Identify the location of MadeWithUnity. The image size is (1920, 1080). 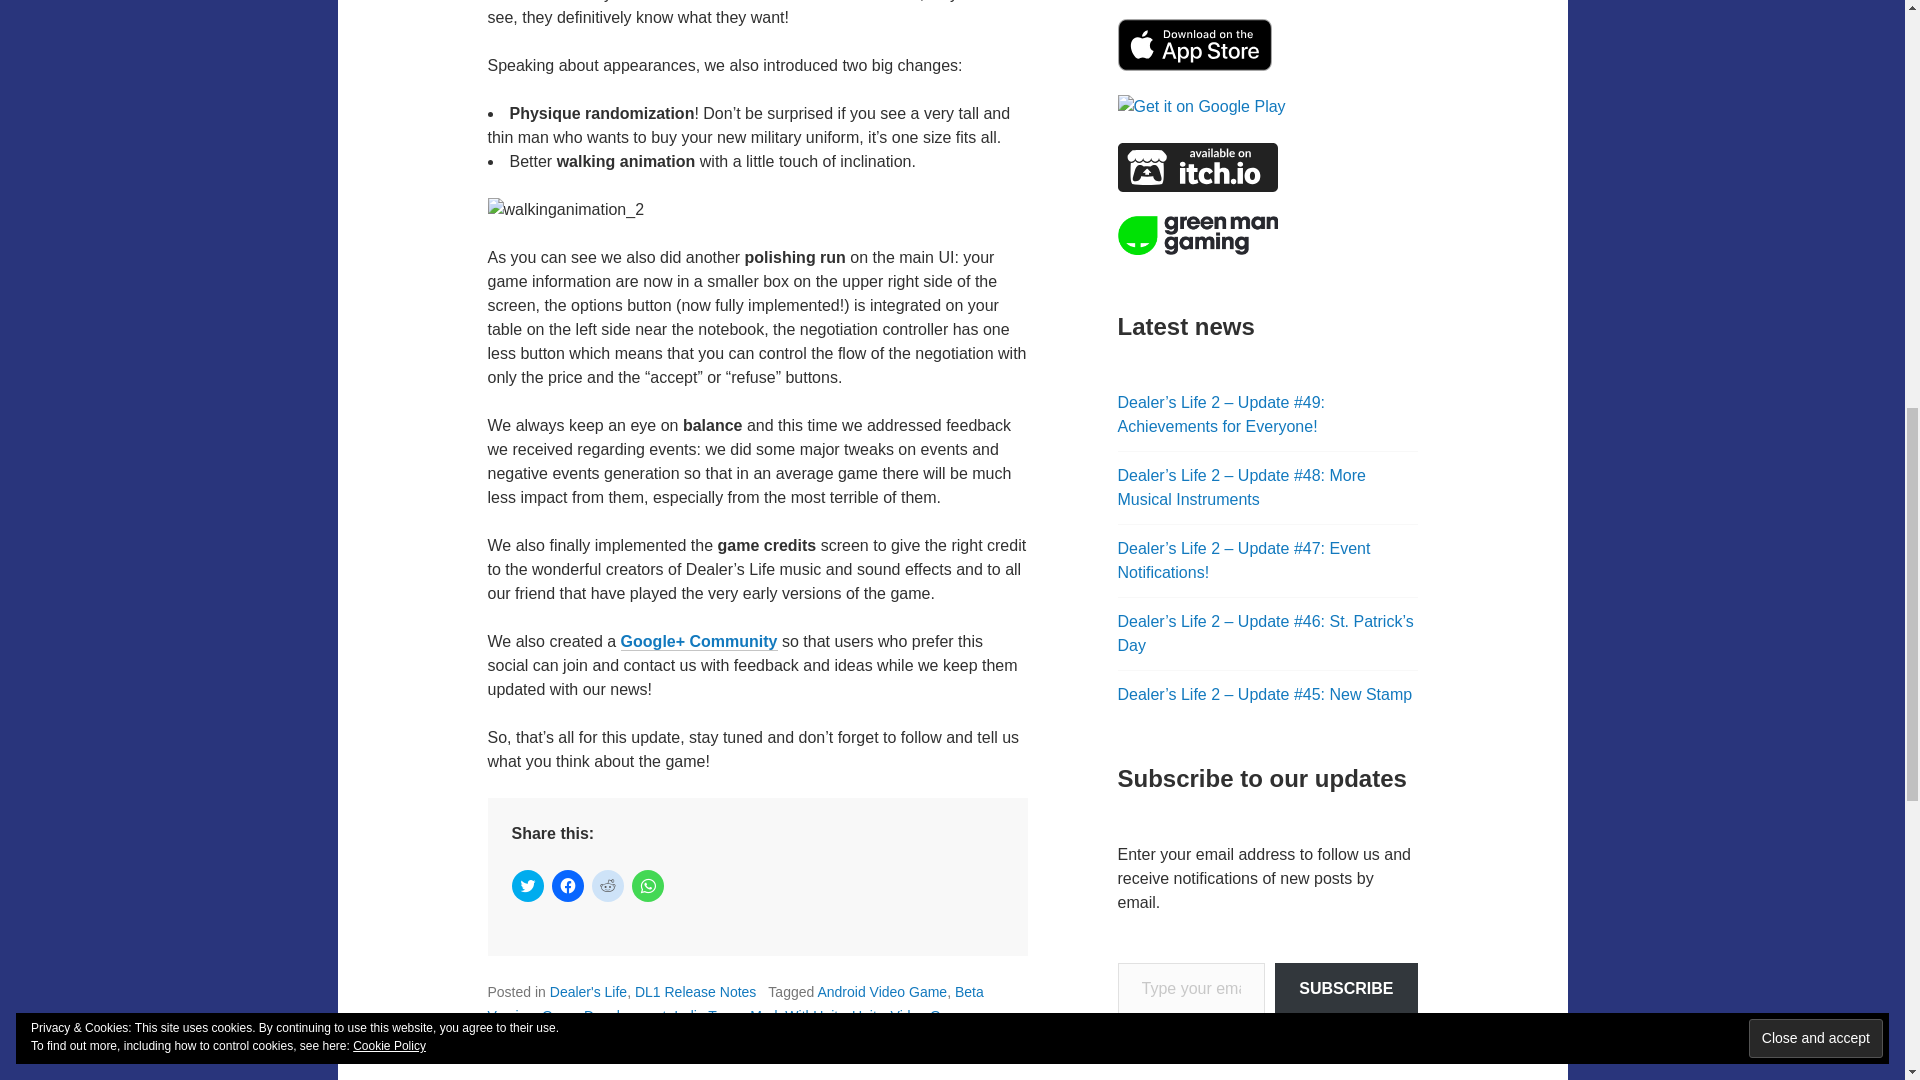
(797, 1015).